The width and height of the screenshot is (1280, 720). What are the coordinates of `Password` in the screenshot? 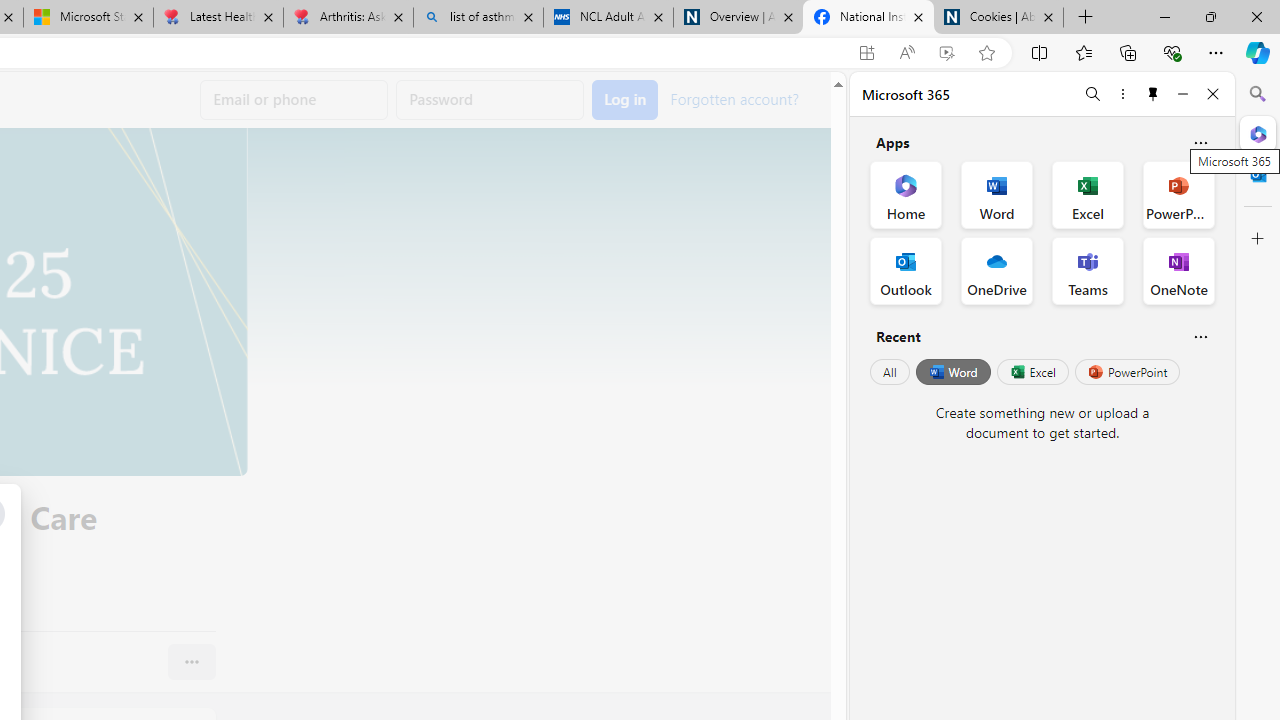 It's located at (490, 100).